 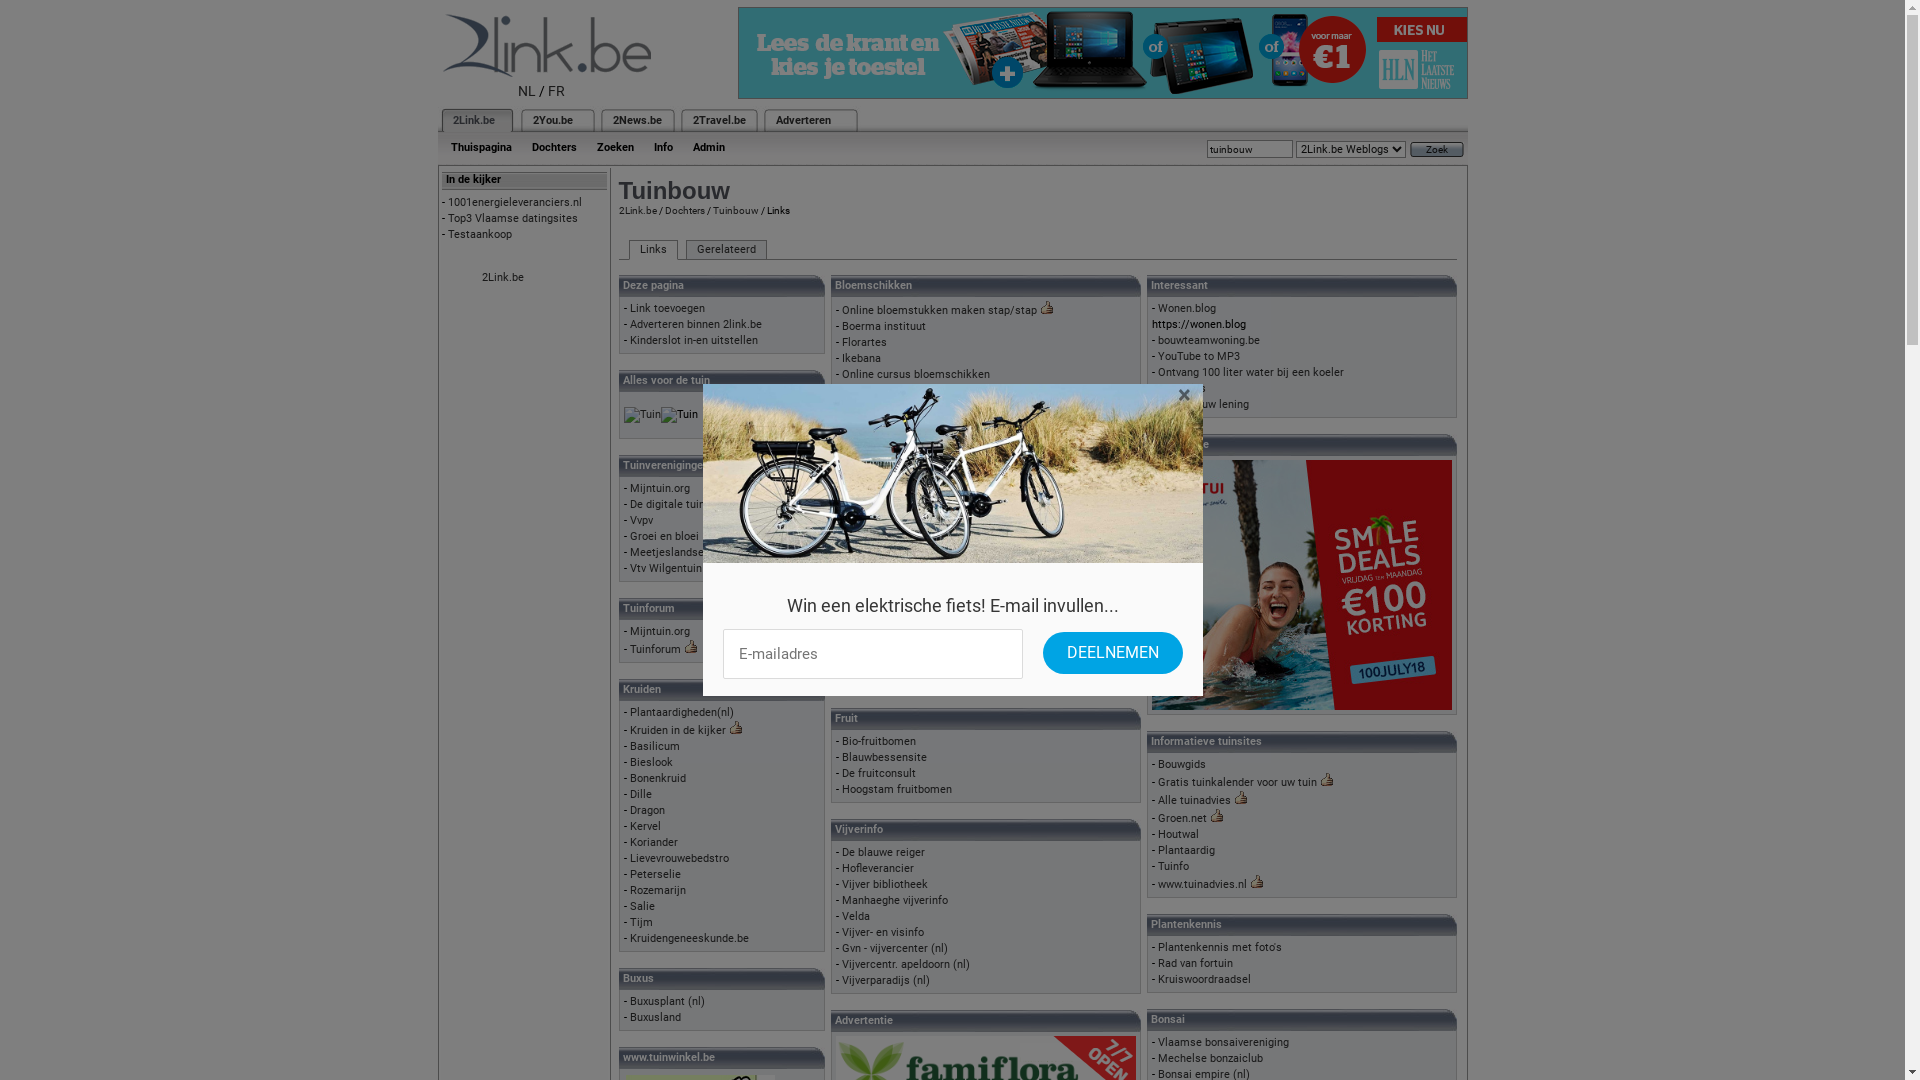 What do you see at coordinates (668, 308) in the screenshot?
I see `Link toevoegen` at bounding box center [668, 308].